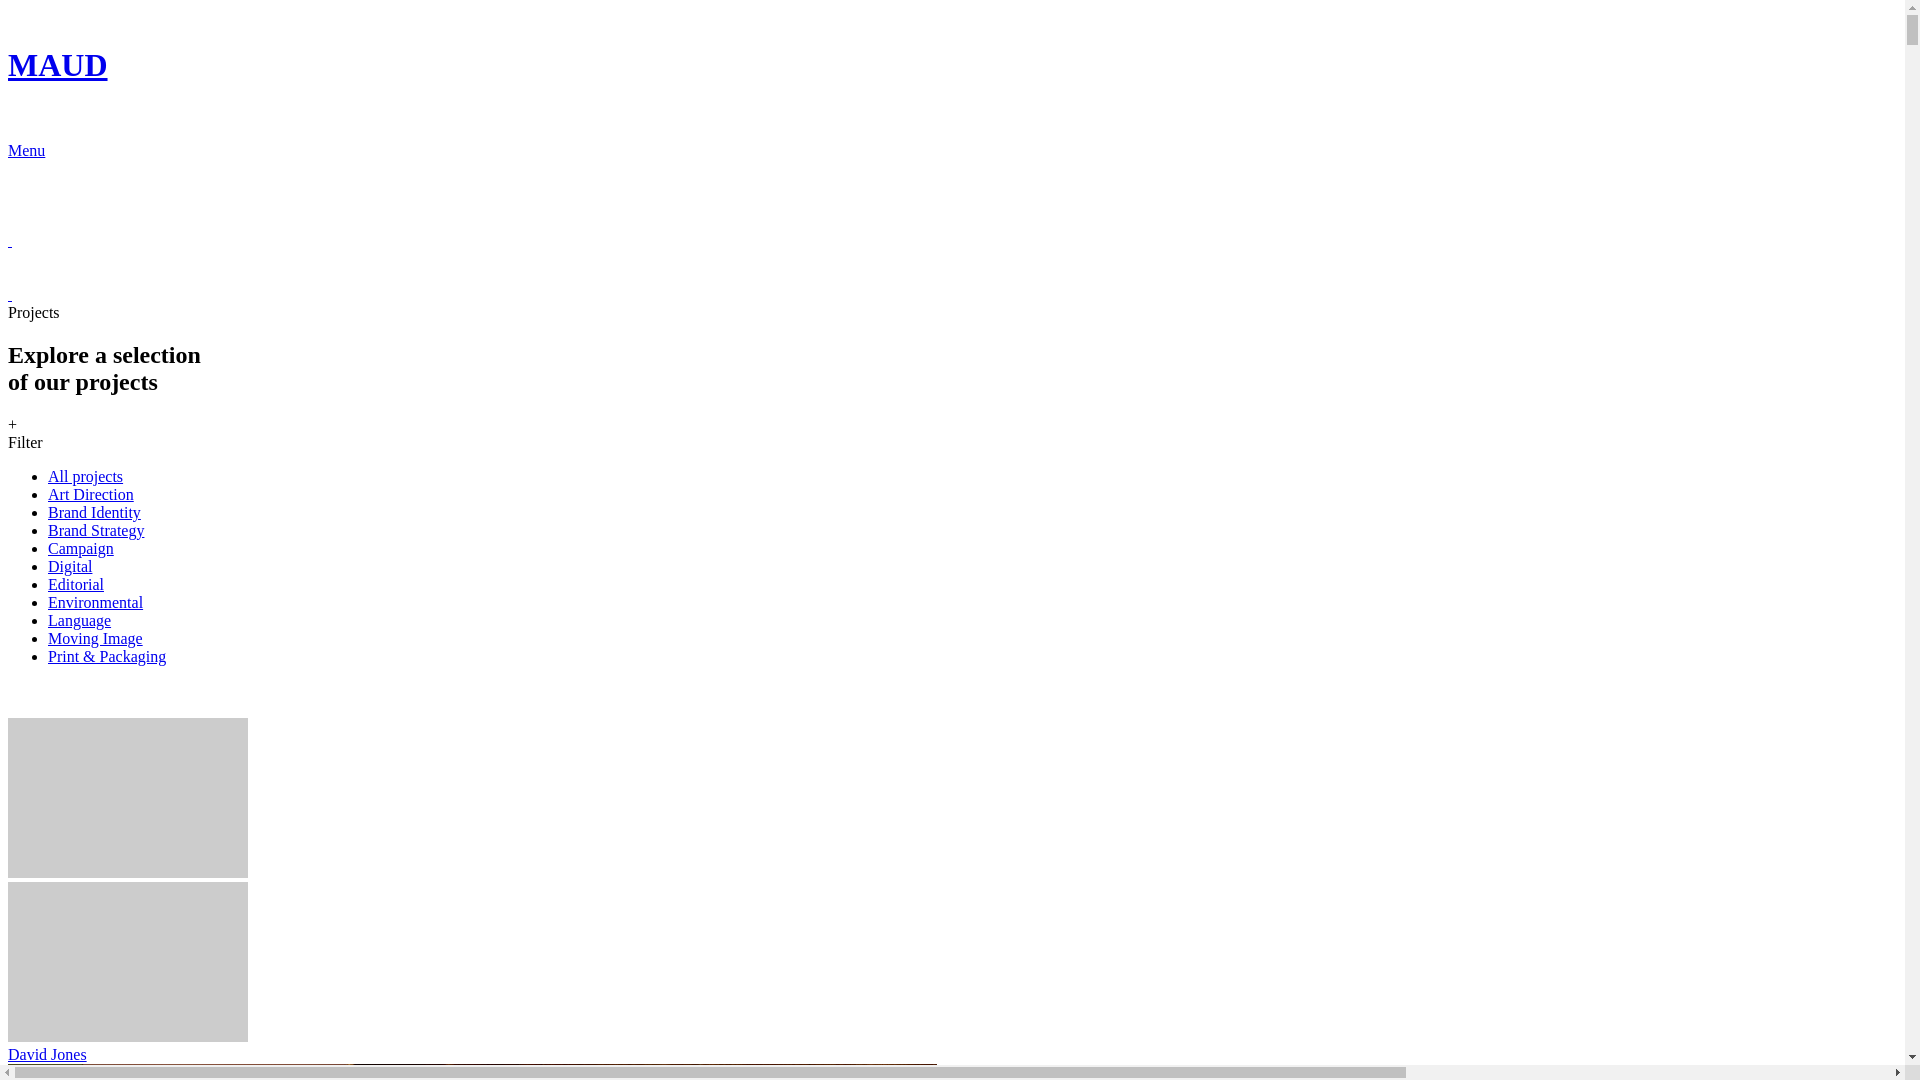 The width and height of the screenshot is (1920, 1080). What do you see at coordinates (10, 294) in the screenshot?
I see ` ` at bounding box center [10, 294].